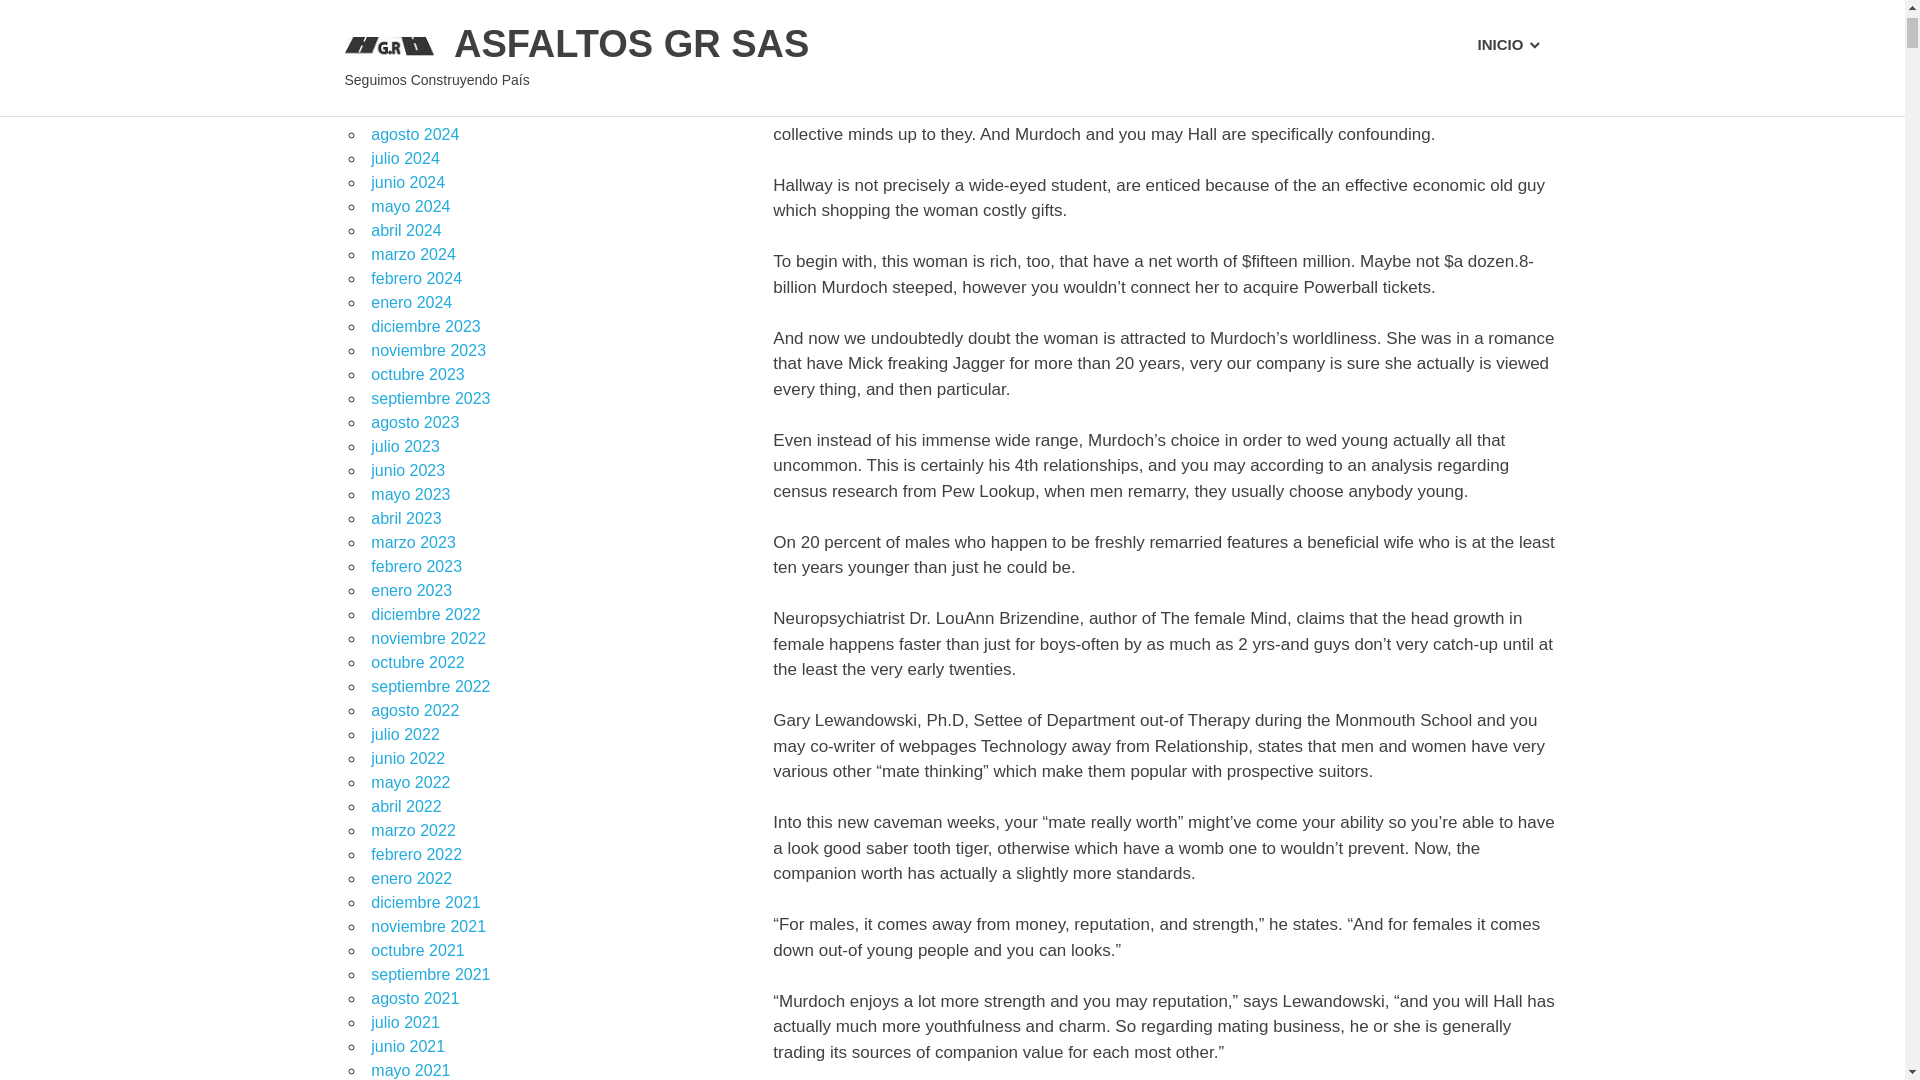 This screenshot has height=1080, width=1920. What do you see at coordinates (417, 374) in the screenshot?
I see `octubre 2023` at bounding box center [417, 374].